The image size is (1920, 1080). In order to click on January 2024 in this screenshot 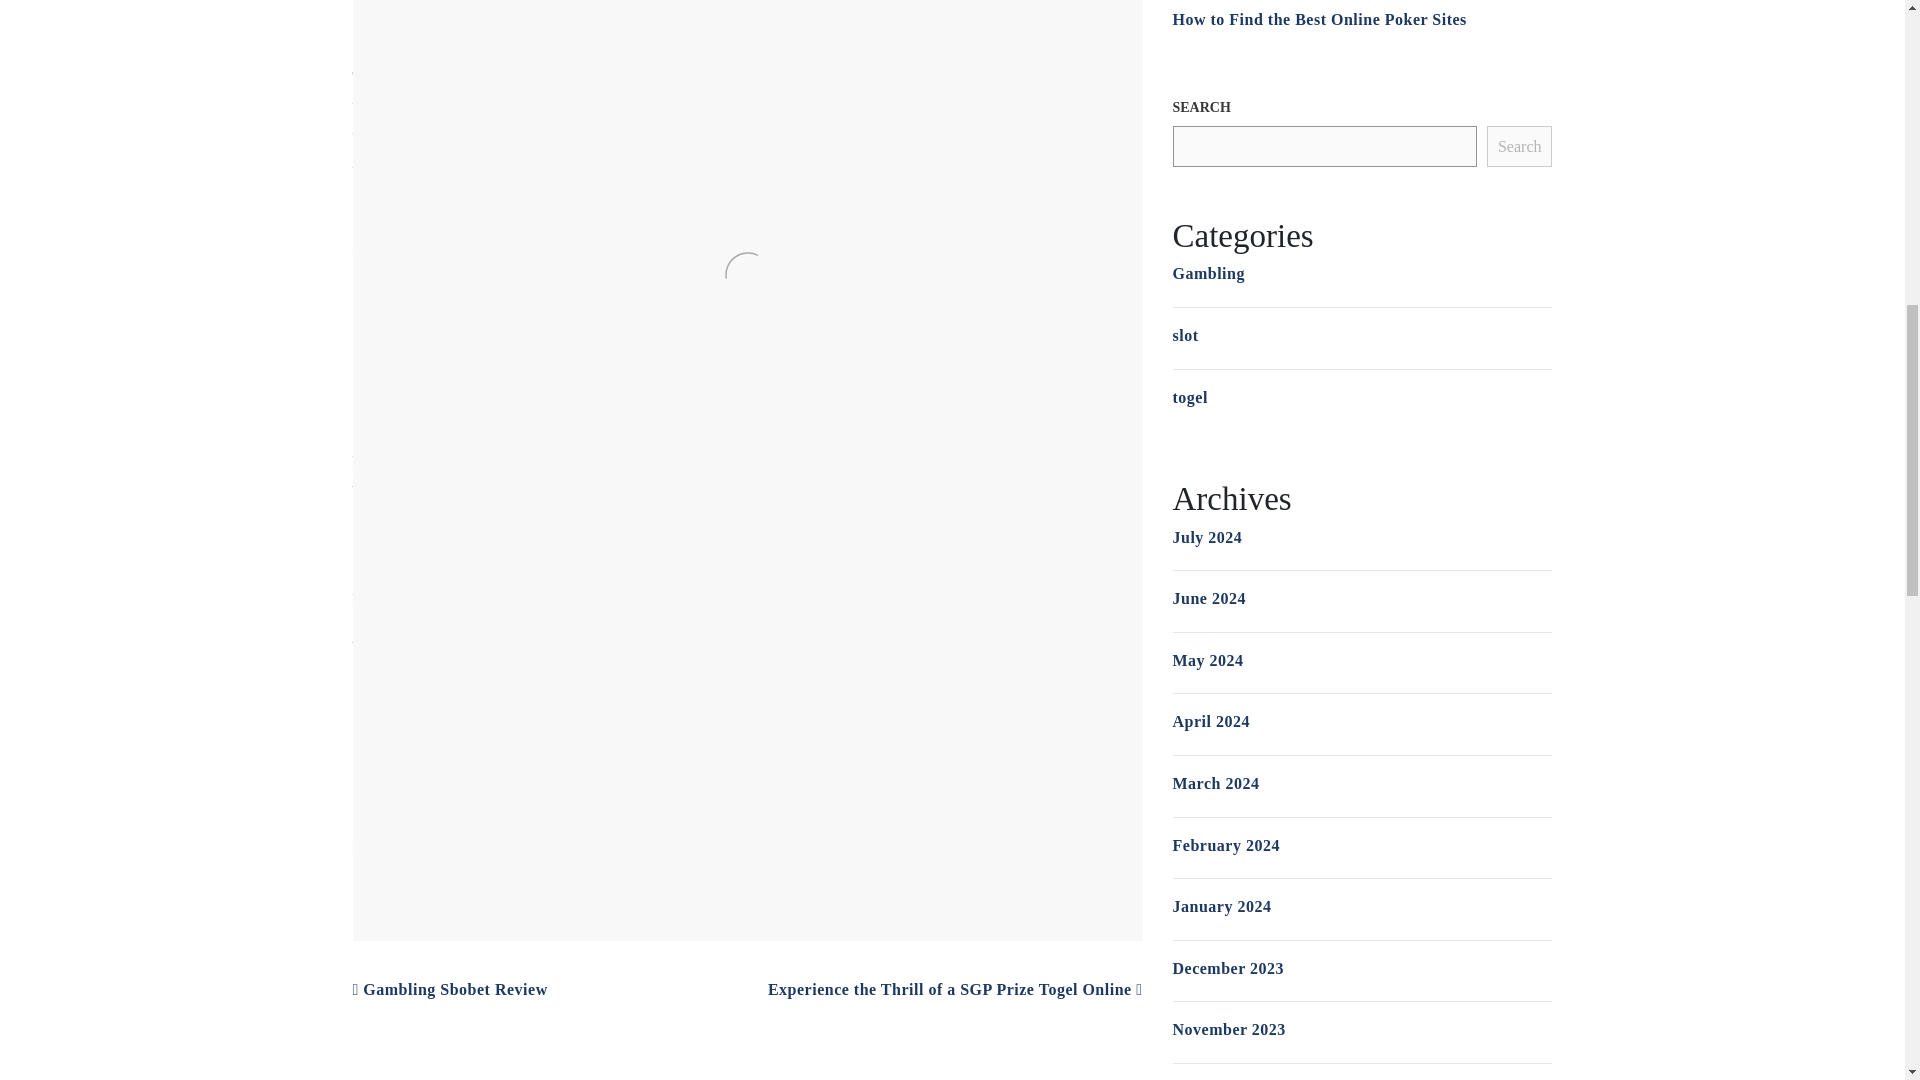, I will do `click(1221, 906)`.